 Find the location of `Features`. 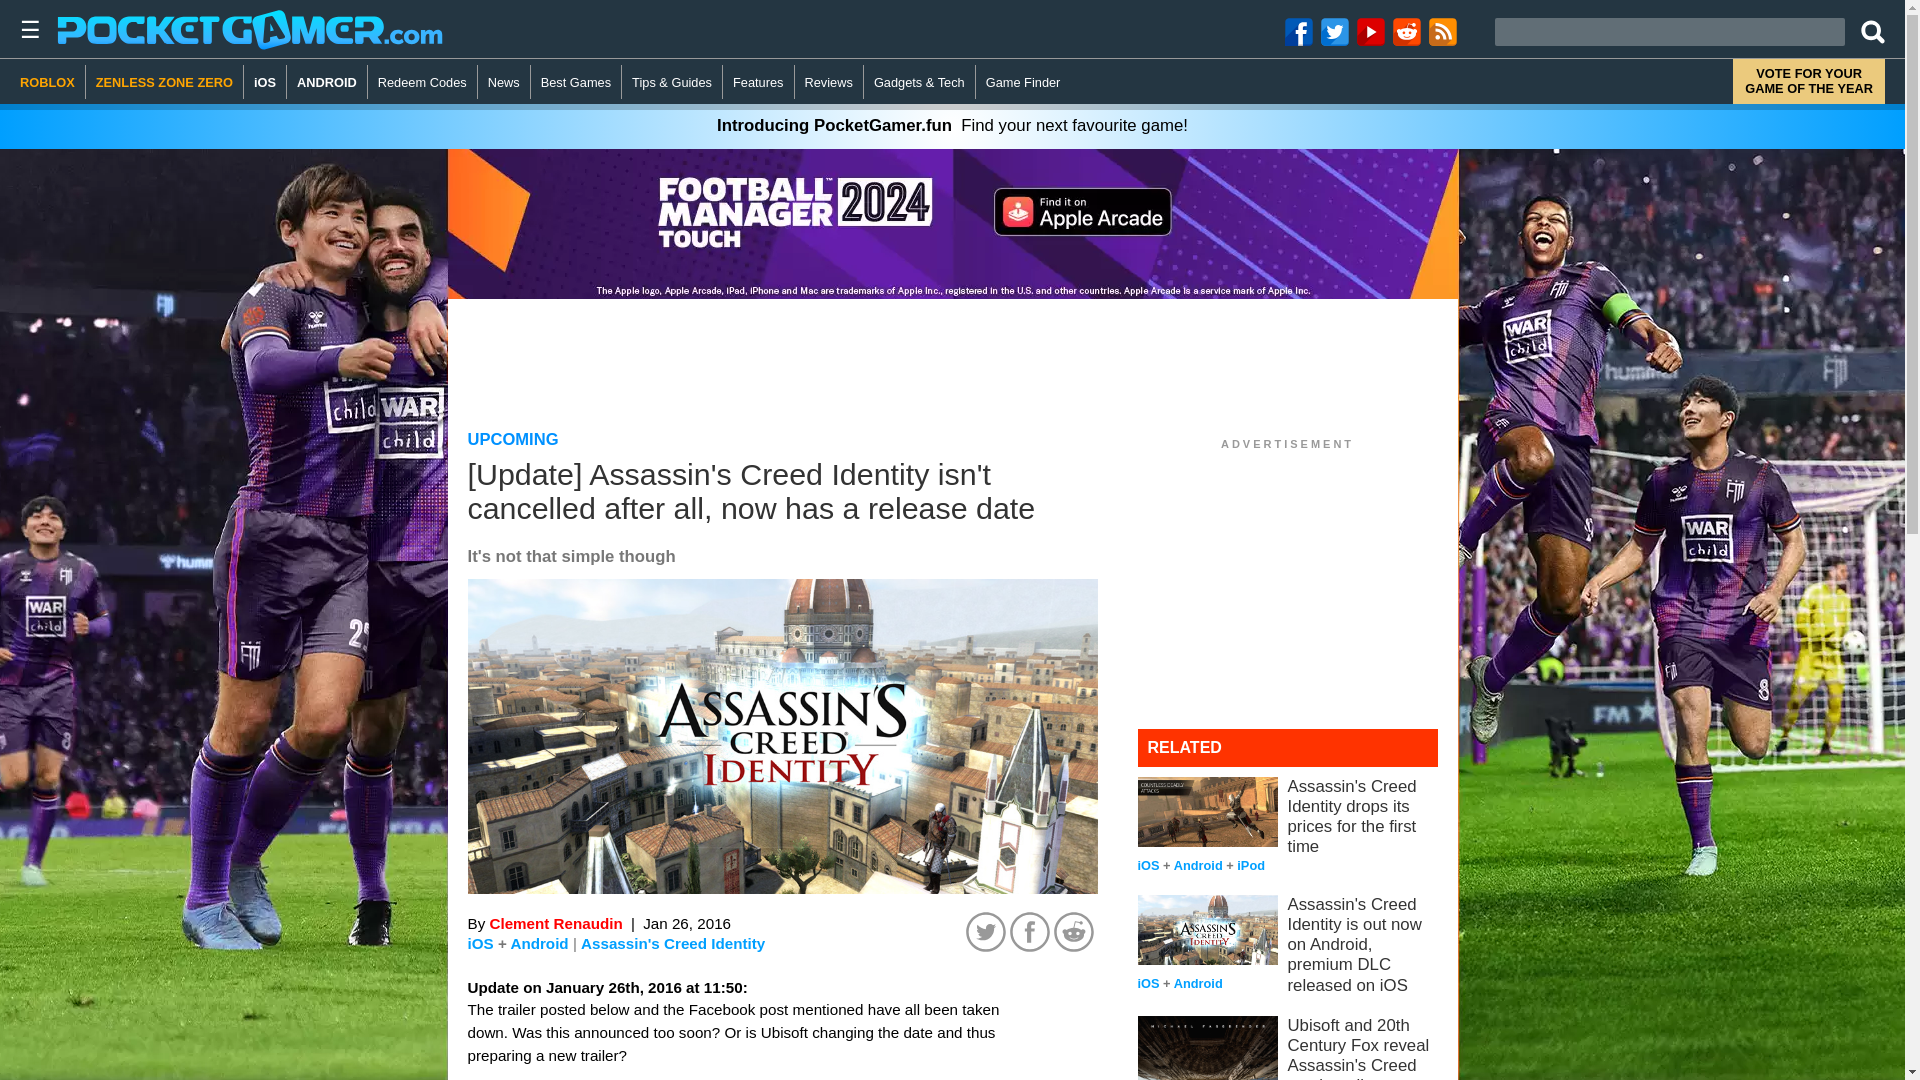

Features is located at coordinates (758, 82).